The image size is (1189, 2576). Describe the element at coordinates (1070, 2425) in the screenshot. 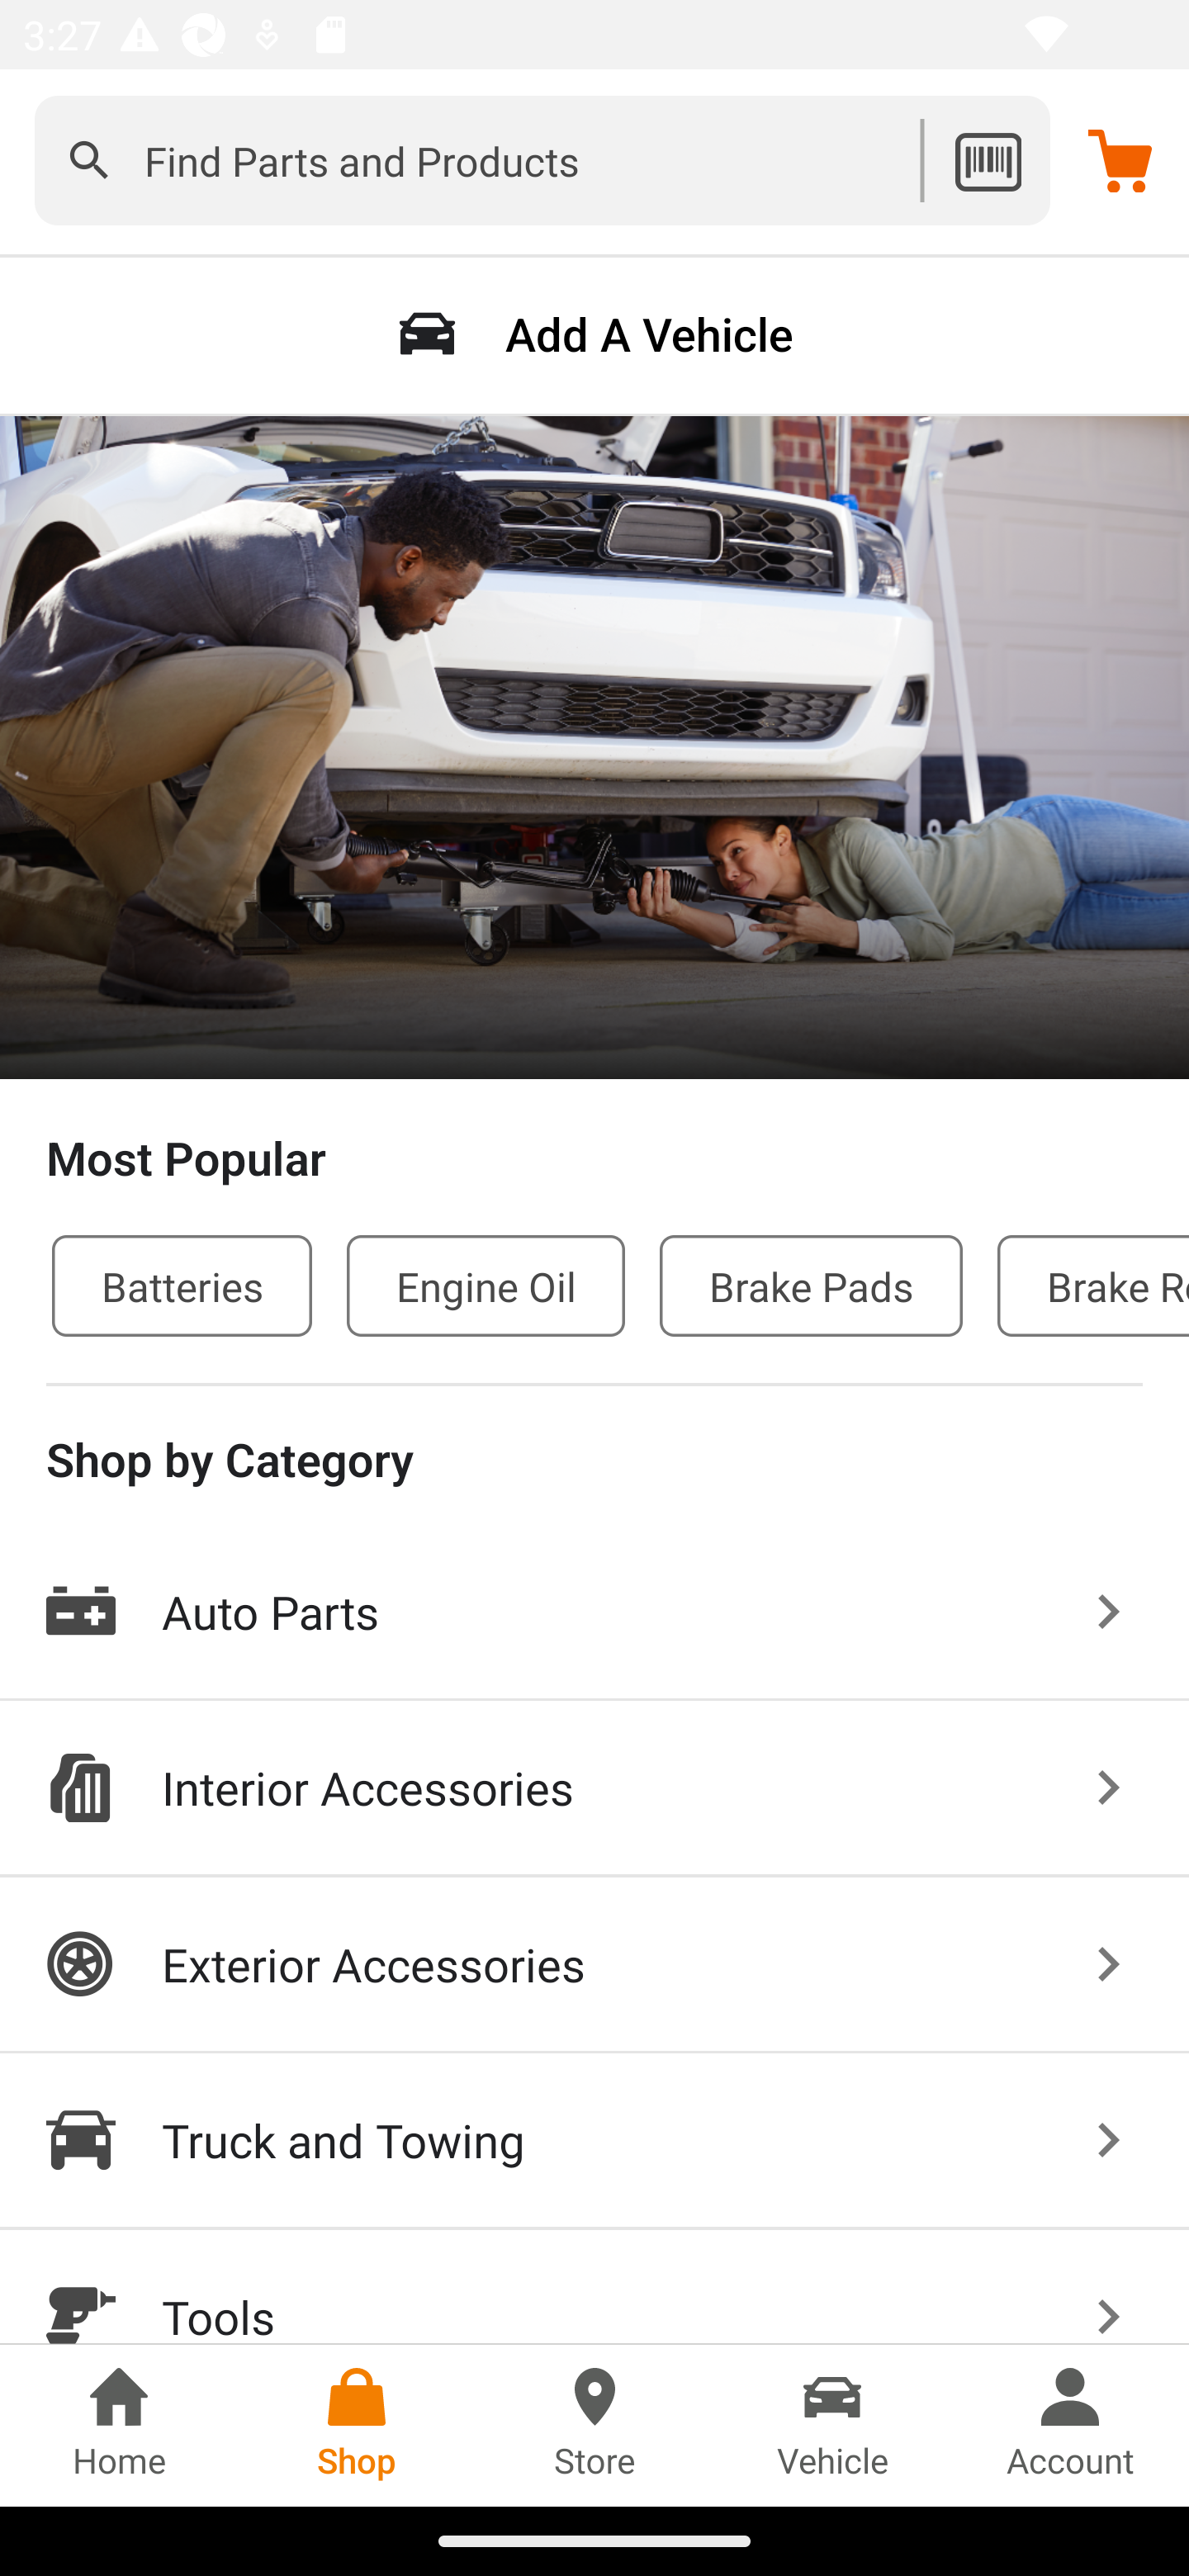

I see `Account` at that location.